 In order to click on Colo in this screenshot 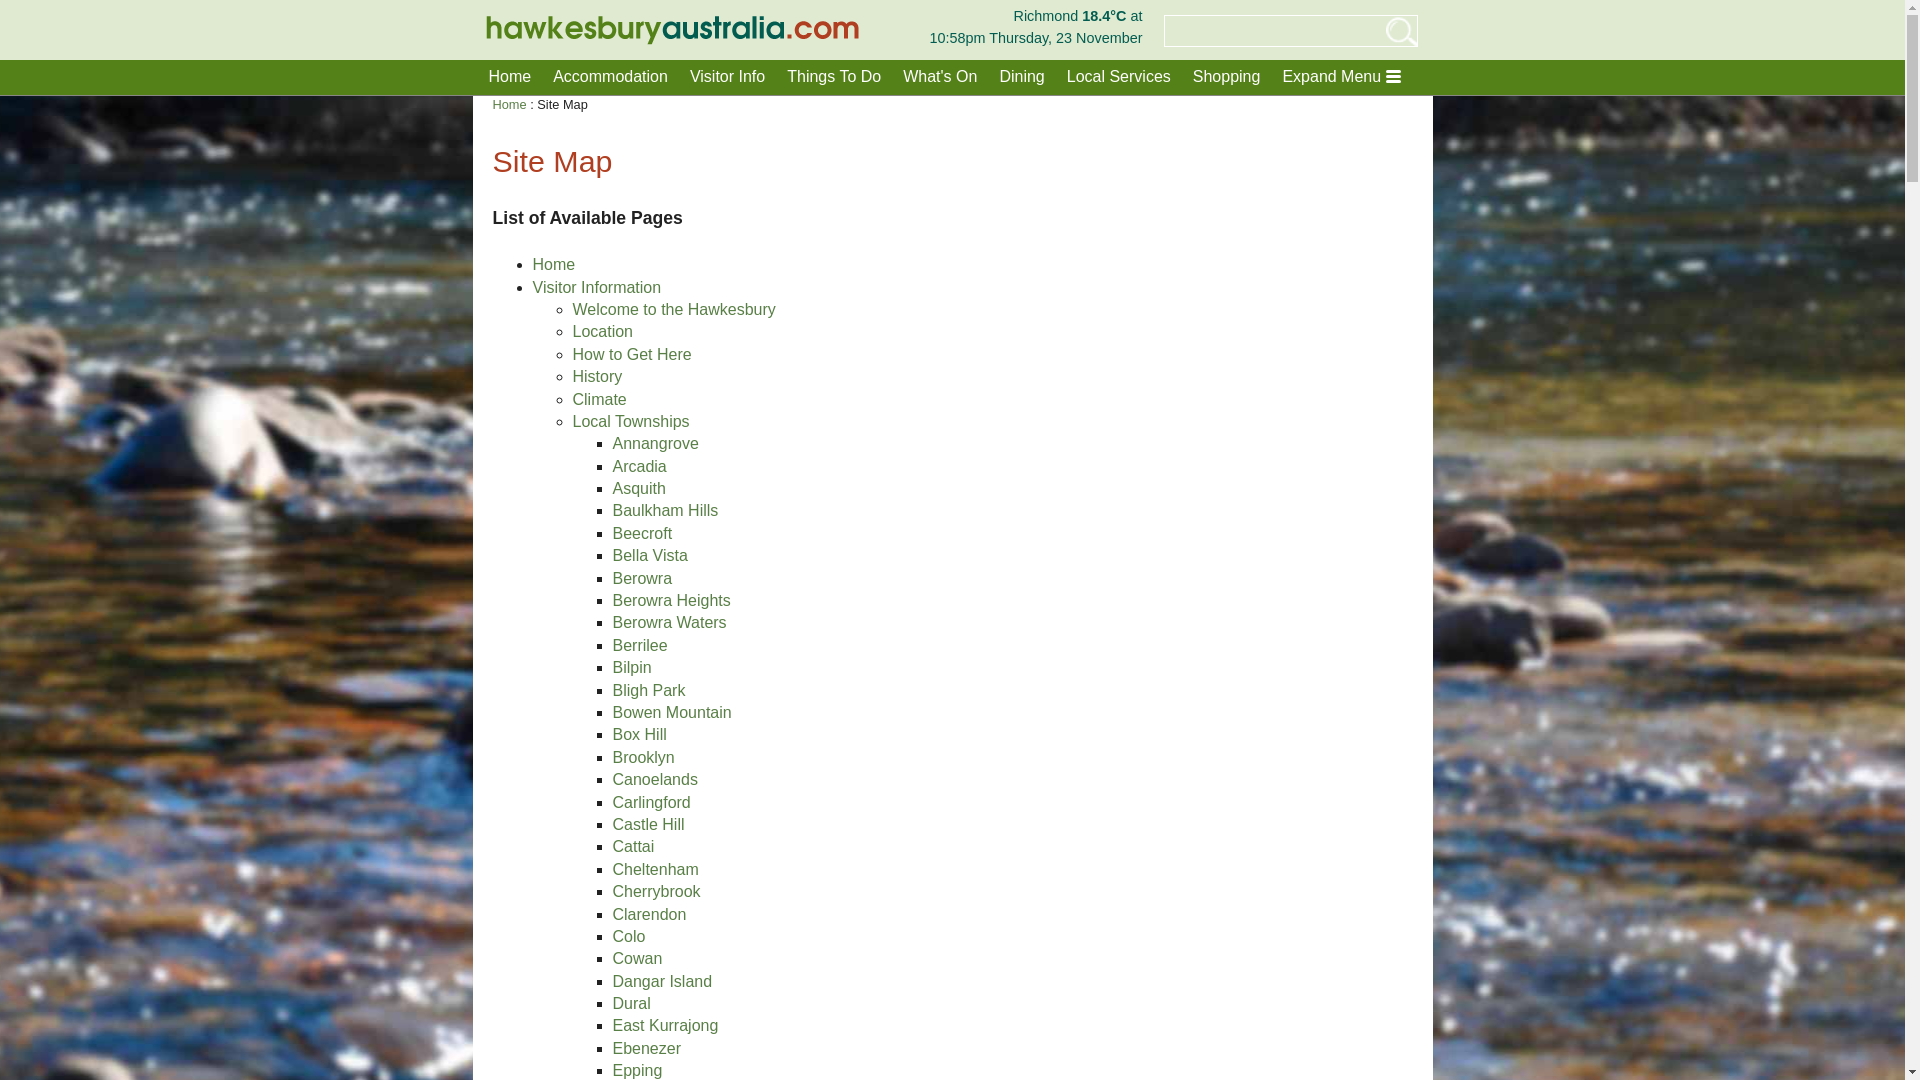, I will do `click(628, 936)`.